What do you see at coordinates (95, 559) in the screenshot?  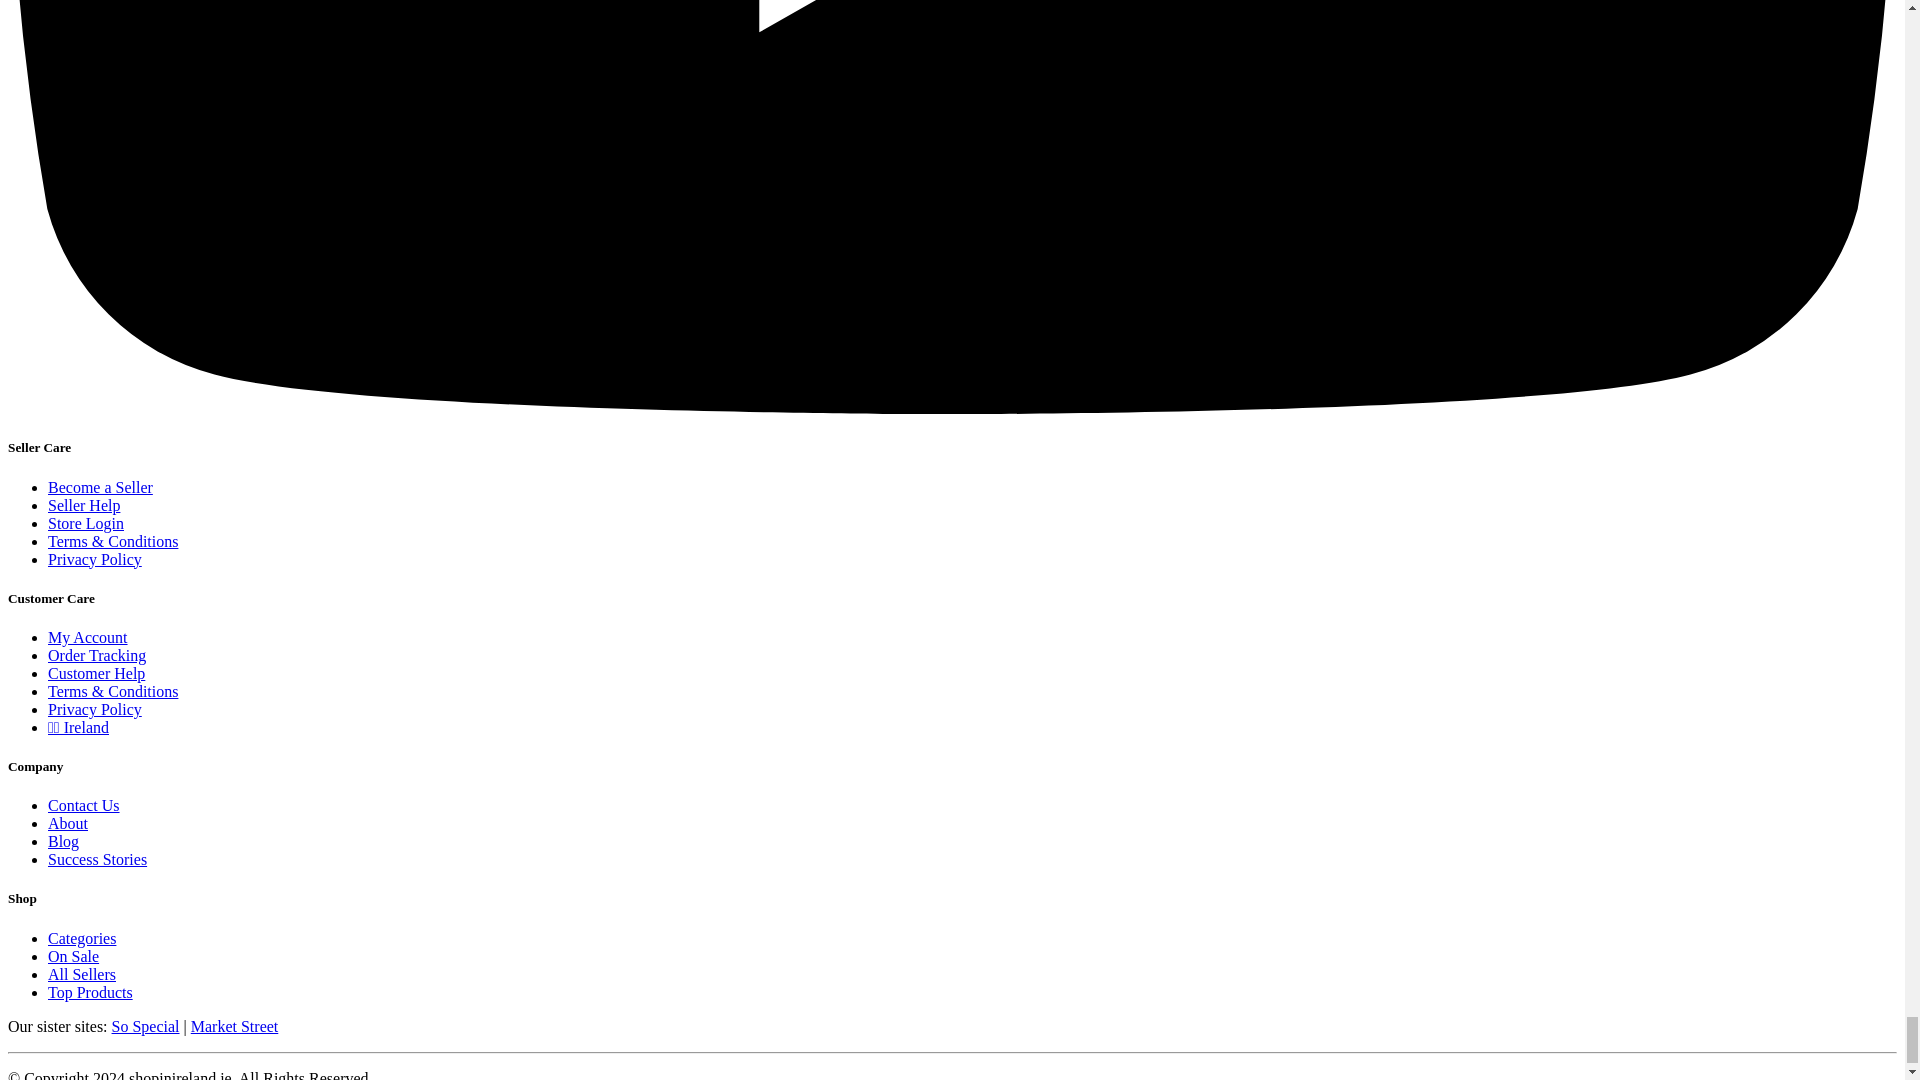 I see `Privacy Policy` at bounding box center [95, 559].